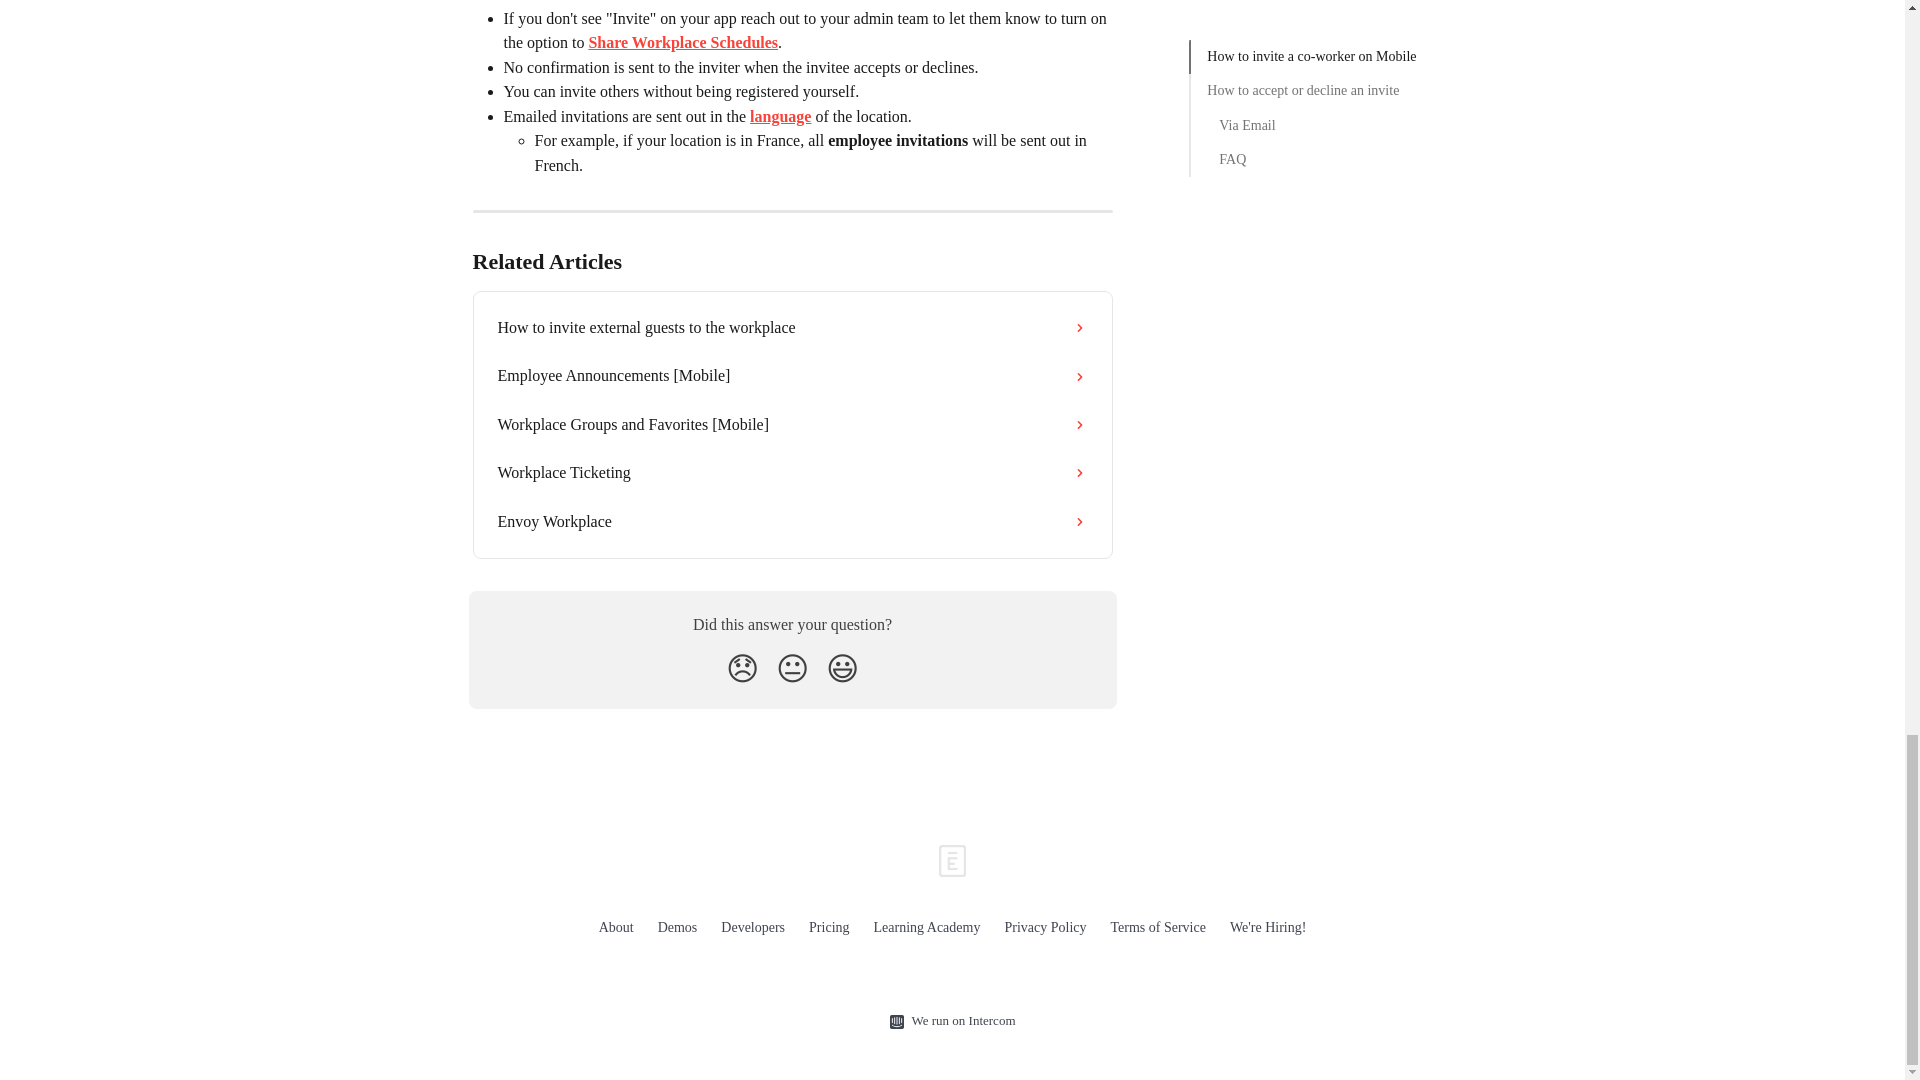 The width and height of the screenshot is (1920, 1080). Describe the element at coordinates (616, 928) in the screenshot. I see `About` at that location.